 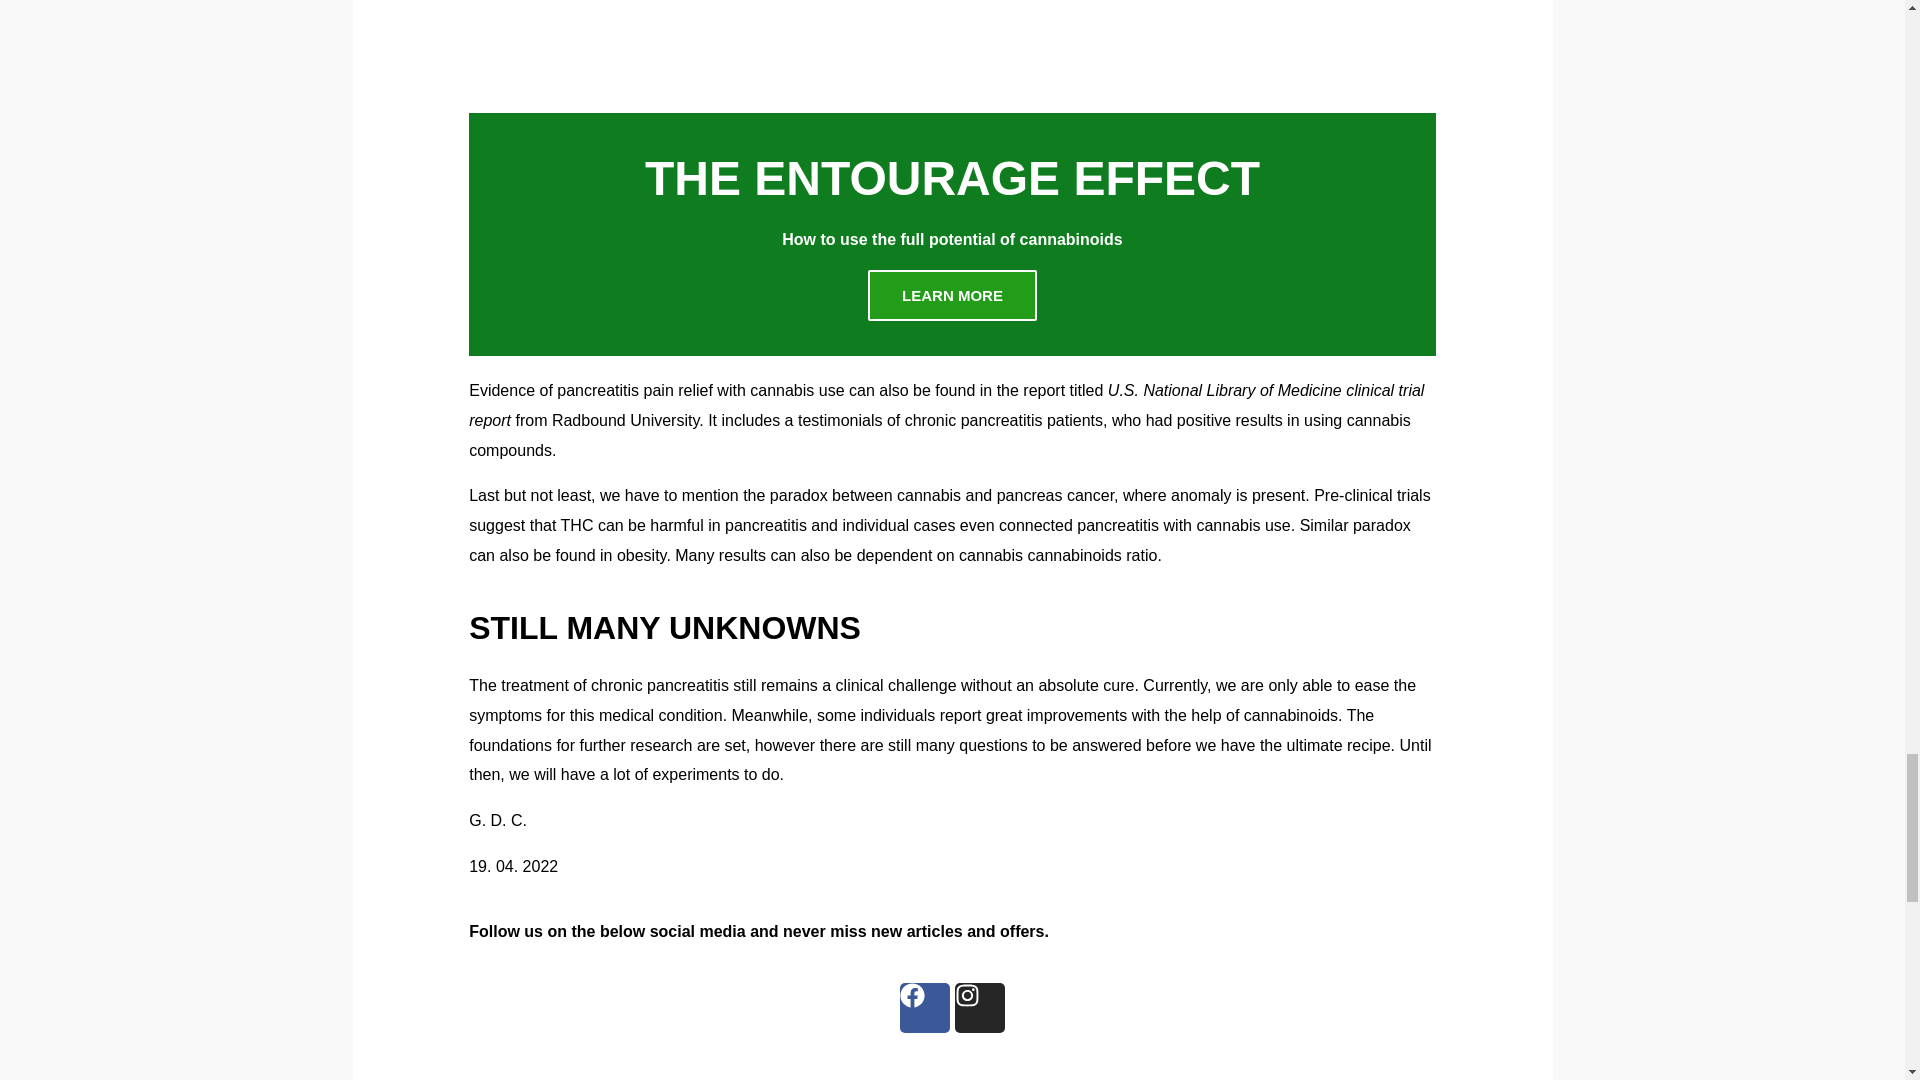 I want to click on Facebook, so click(x=925, y=1007).